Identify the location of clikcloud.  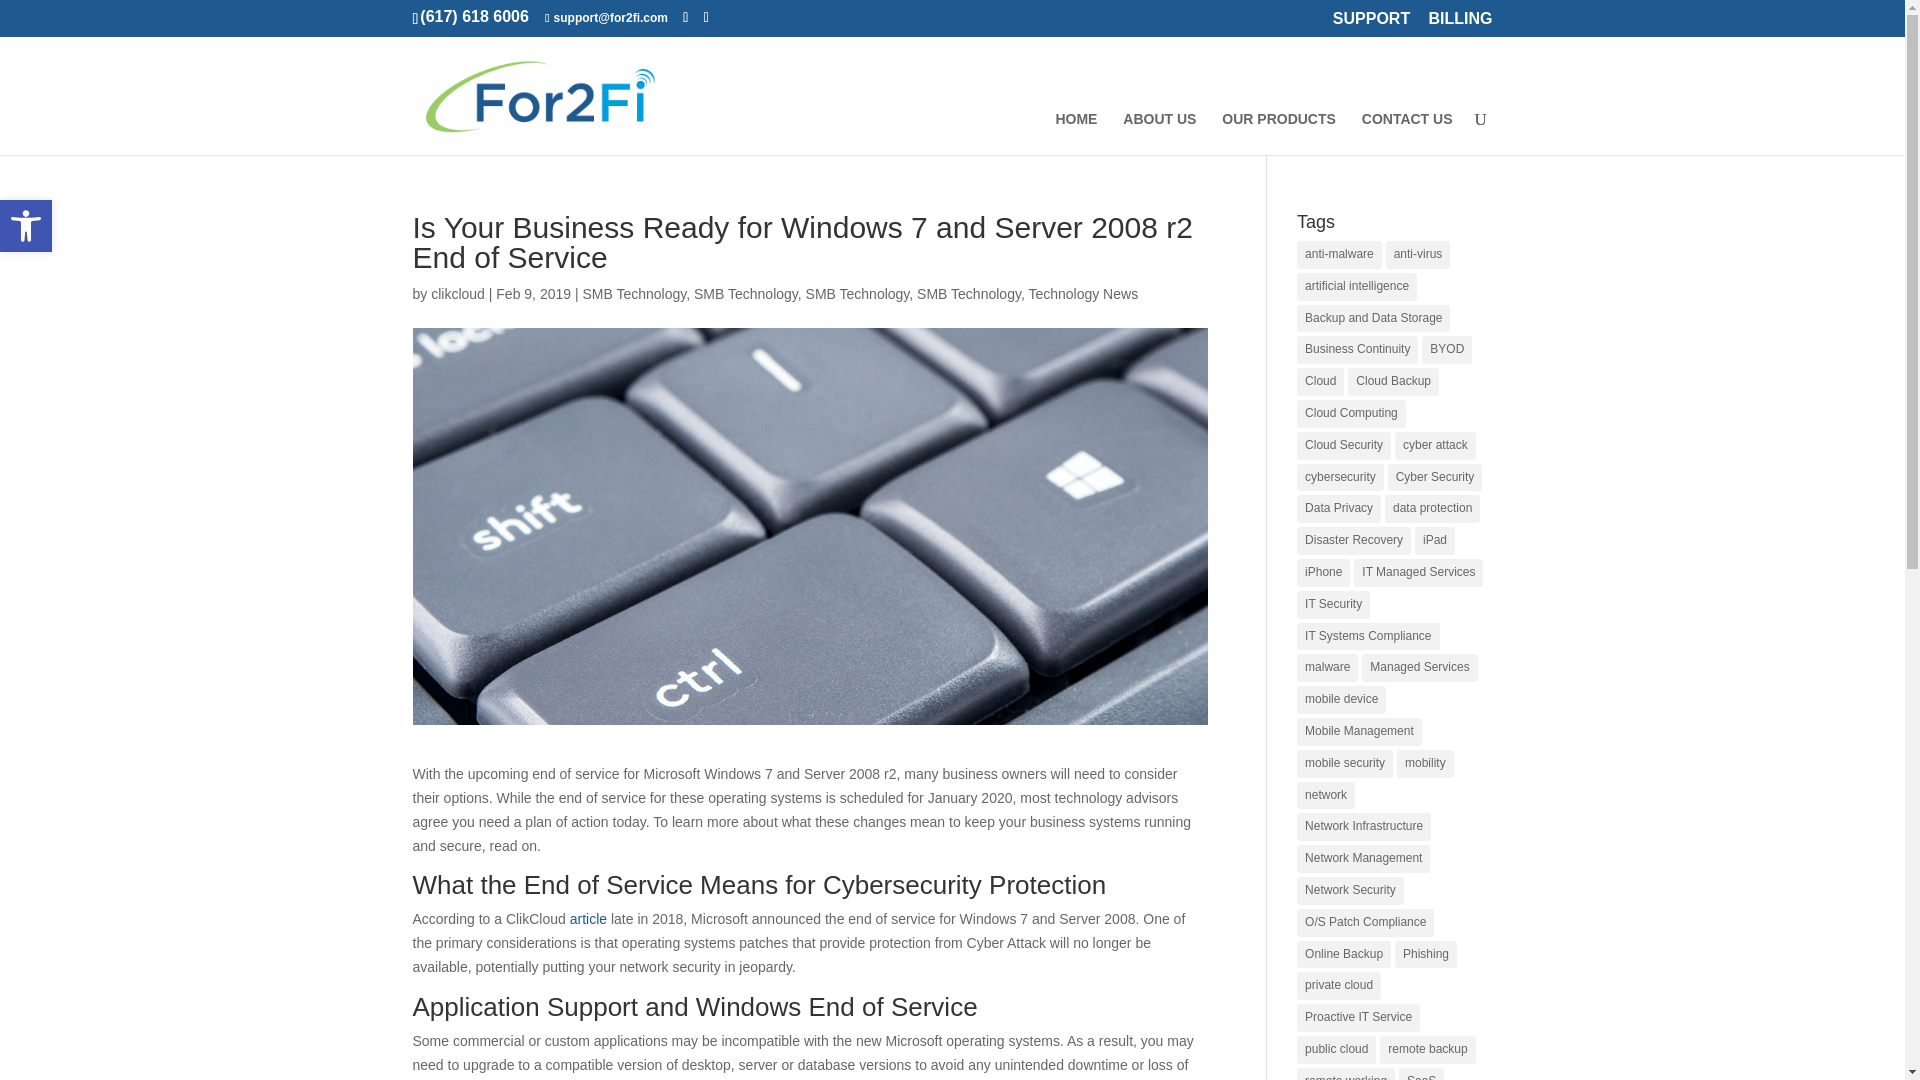
(458, 294).